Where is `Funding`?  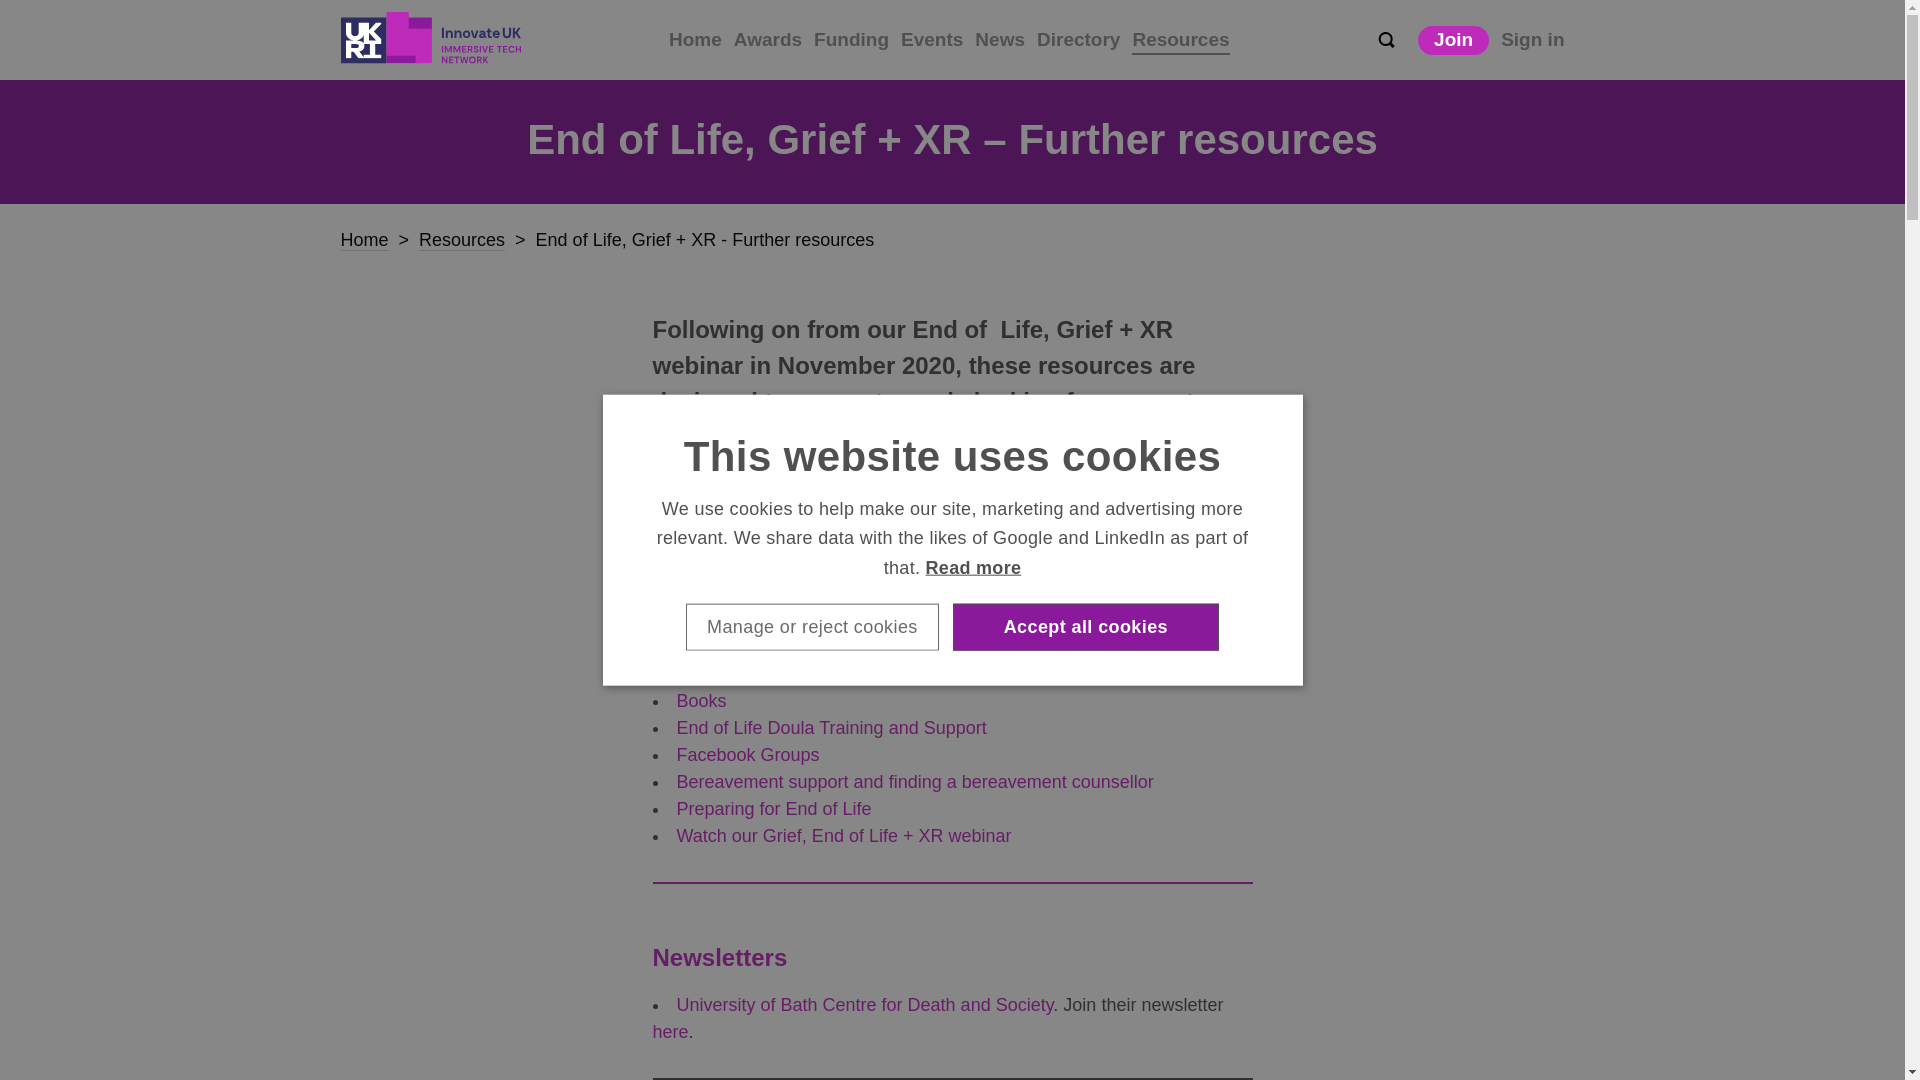 Funding is located at coordinates (851, 40).